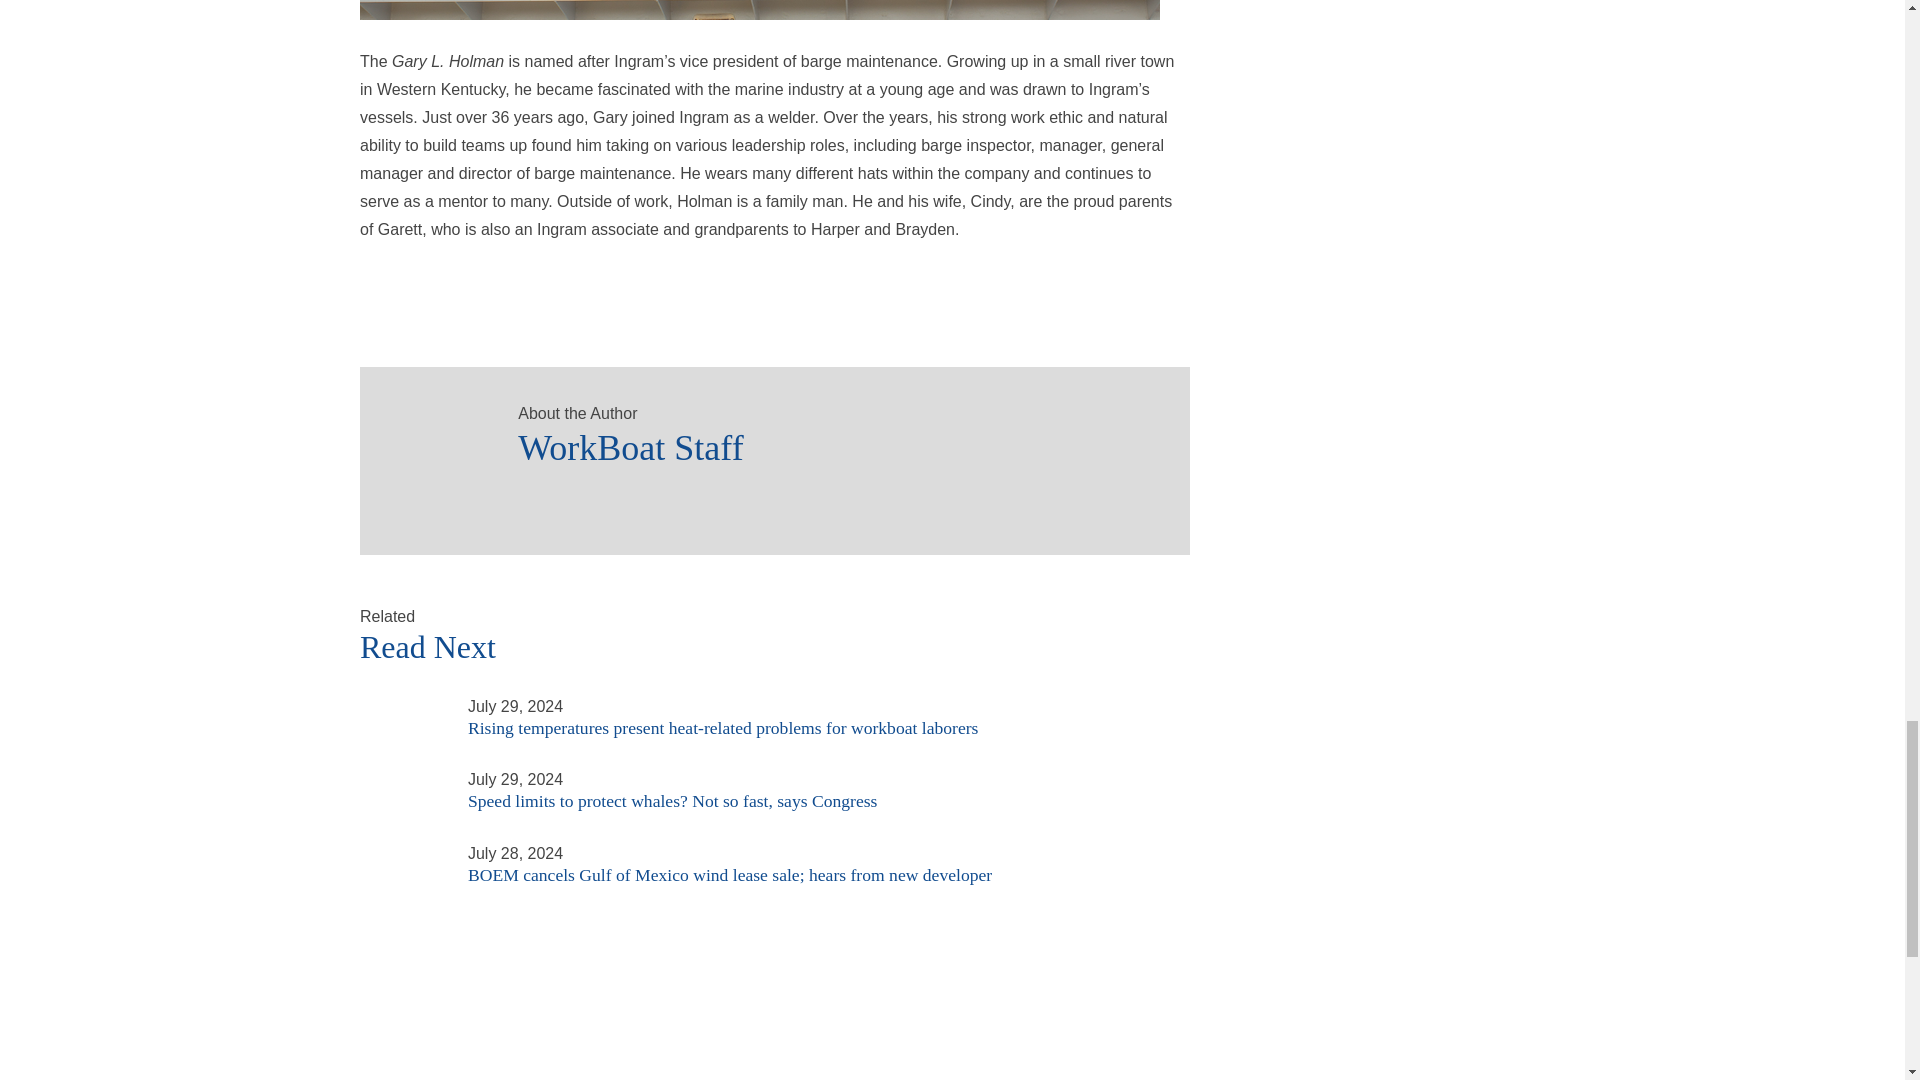 This screenshot has height=1080, width=1920. I want to click on Speed limits to protect whales? Not so fast, says Congress, so click(402, 778).